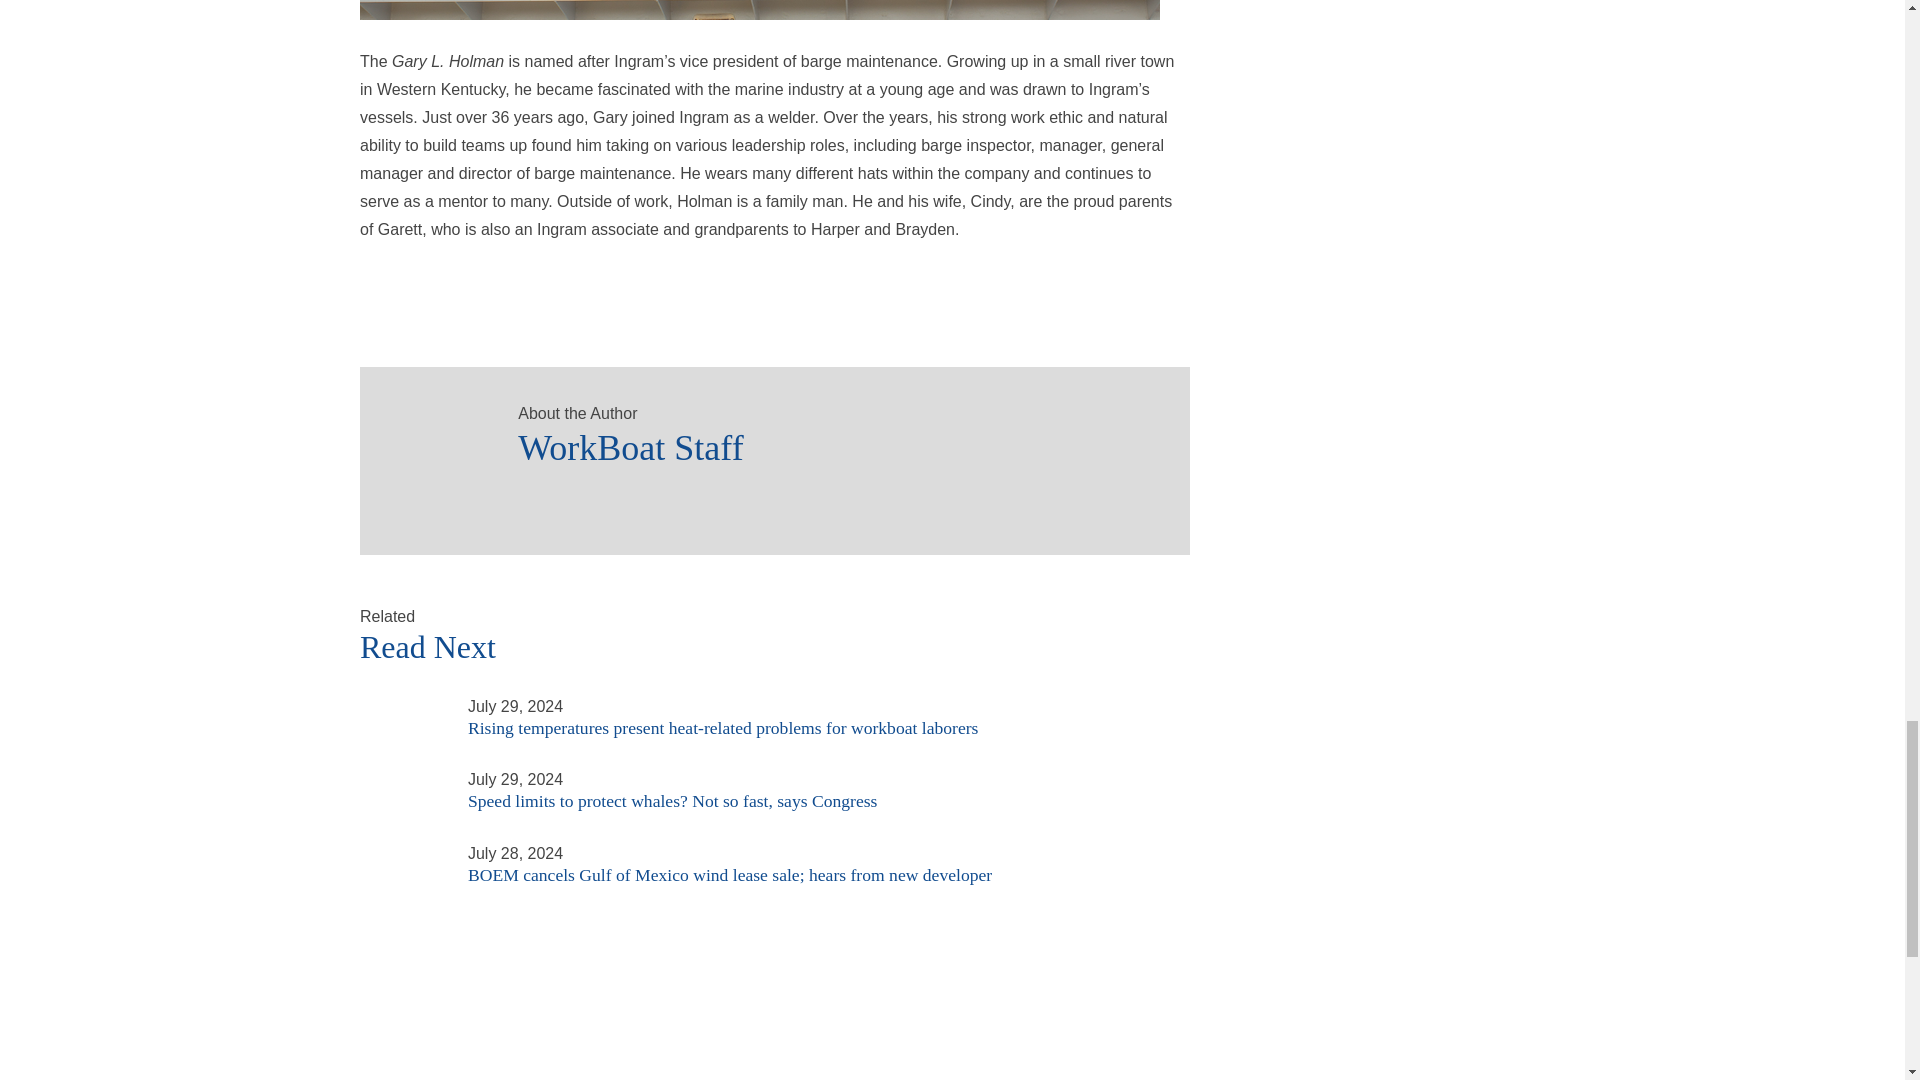 This screenshot has height=1080, width=1920. I want to click on Speed limits to protect whales? Not so fast, says Congress, so click(402, 778).